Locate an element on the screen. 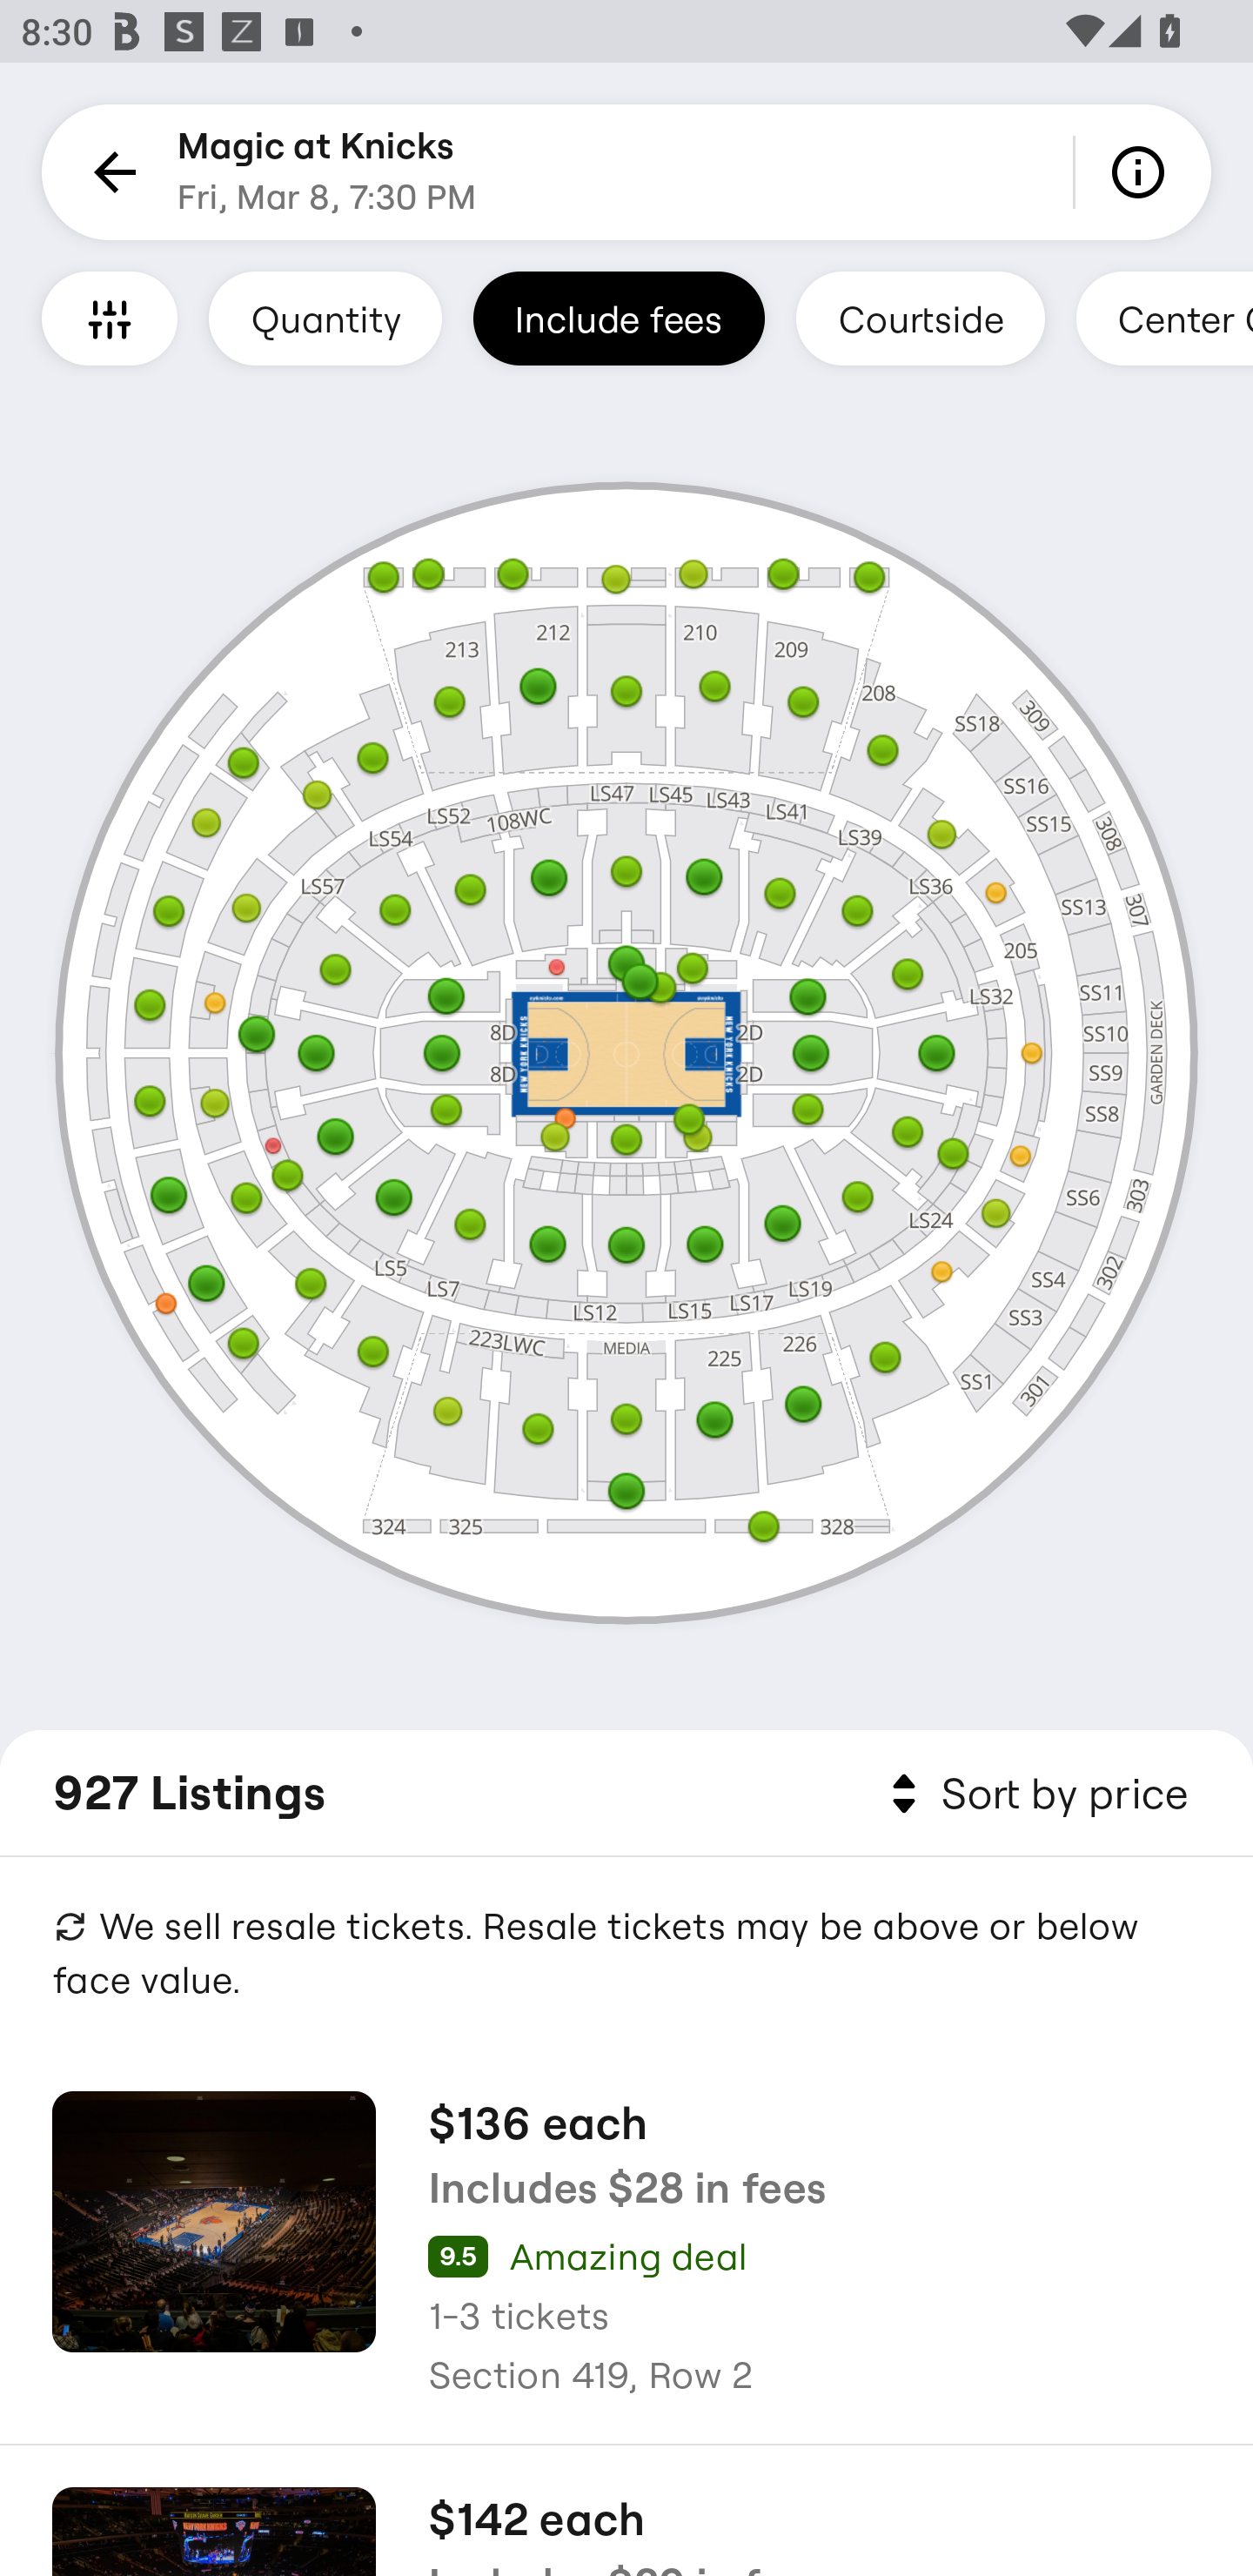 The width and height of the screenshot is (1253, 2576). Include fees is located at coordinates (619, 318).